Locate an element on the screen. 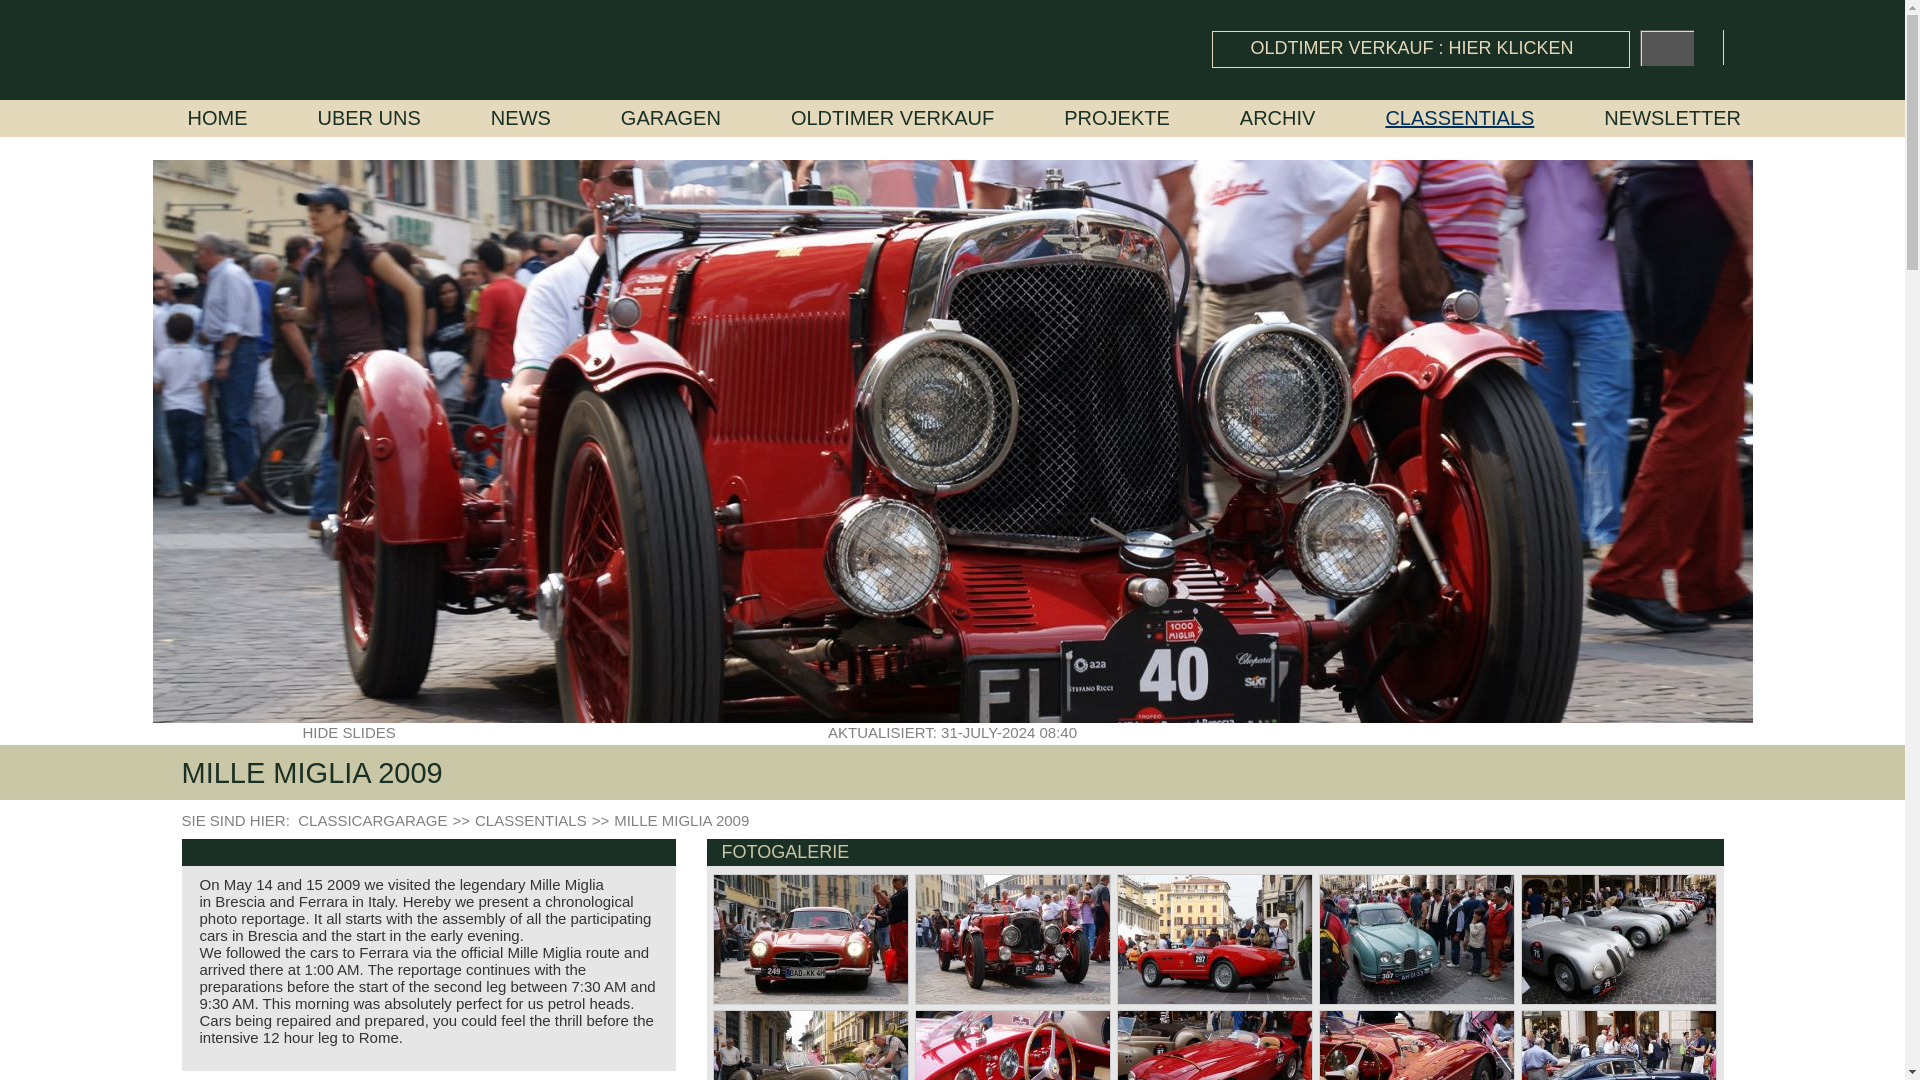  UBER UNS is located at coordinates (369, 117).